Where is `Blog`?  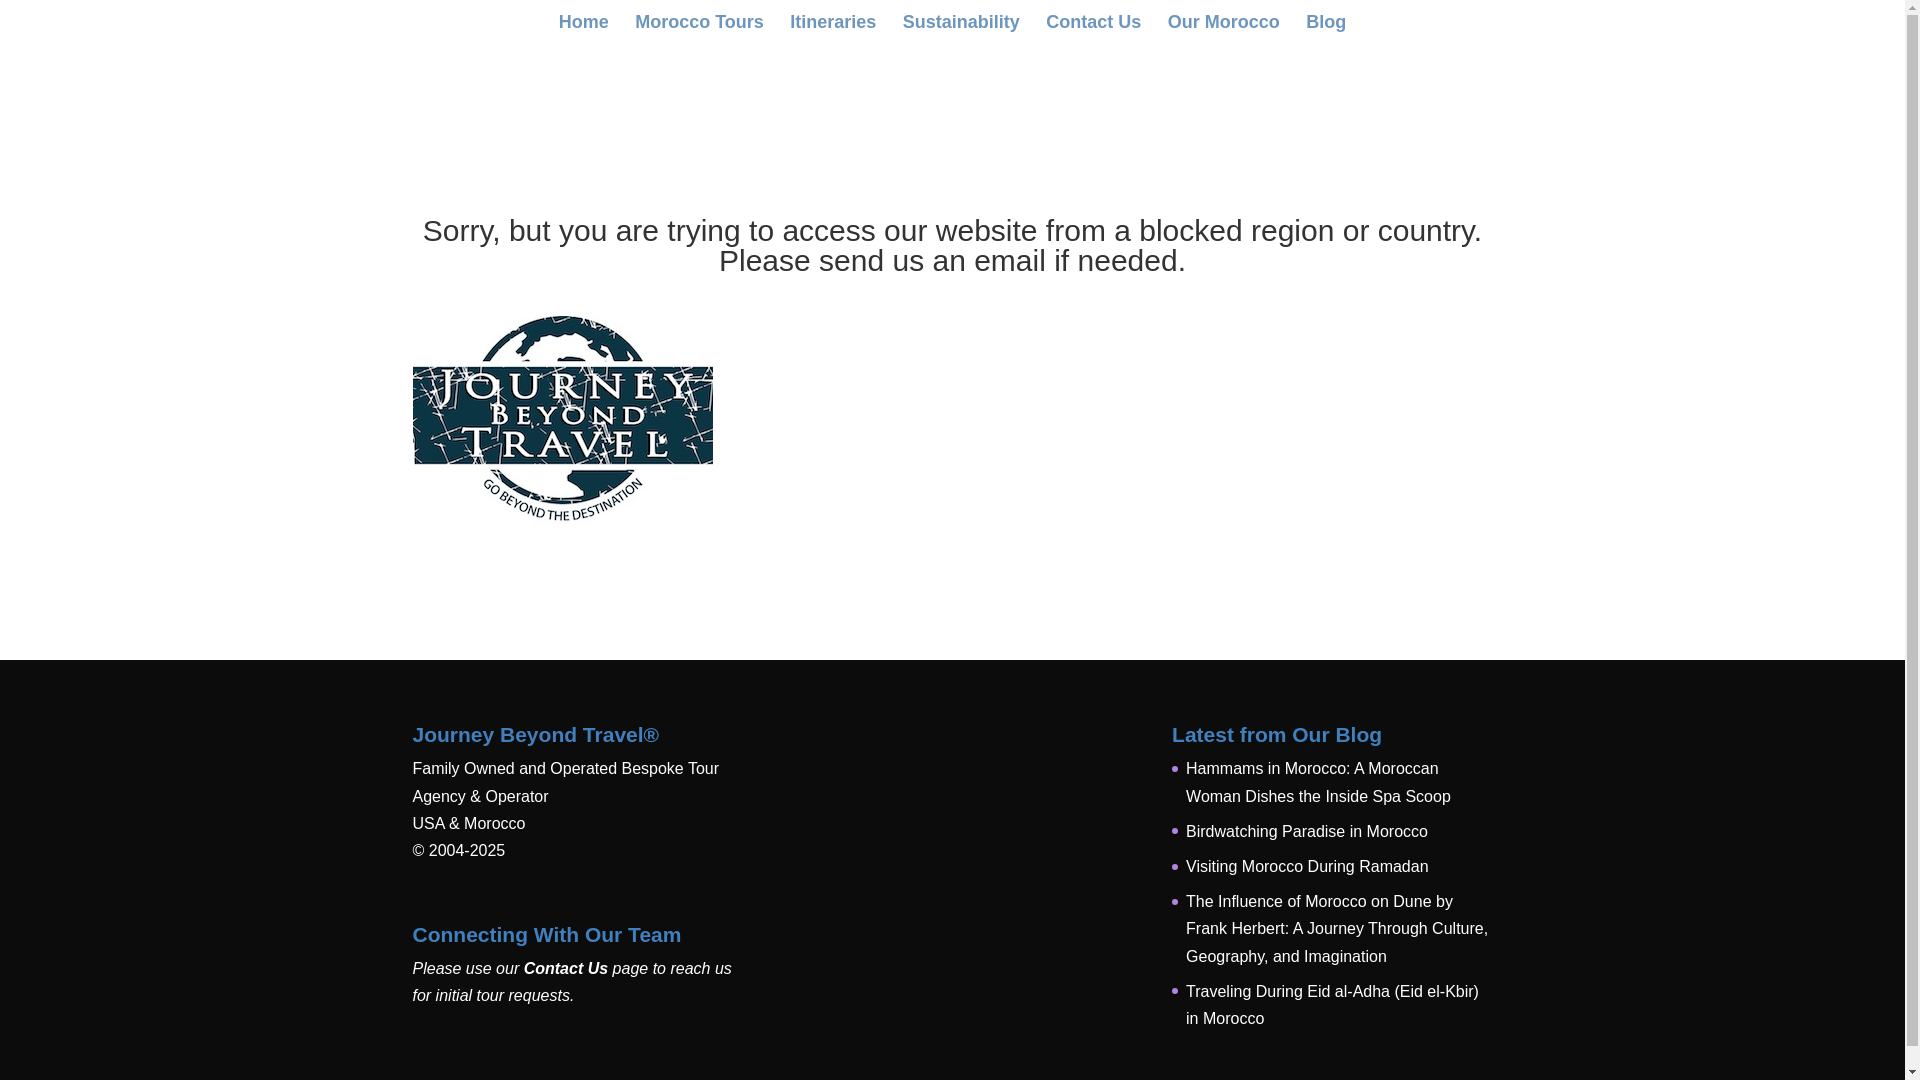
Blog is located at coordinates (1325, 30).